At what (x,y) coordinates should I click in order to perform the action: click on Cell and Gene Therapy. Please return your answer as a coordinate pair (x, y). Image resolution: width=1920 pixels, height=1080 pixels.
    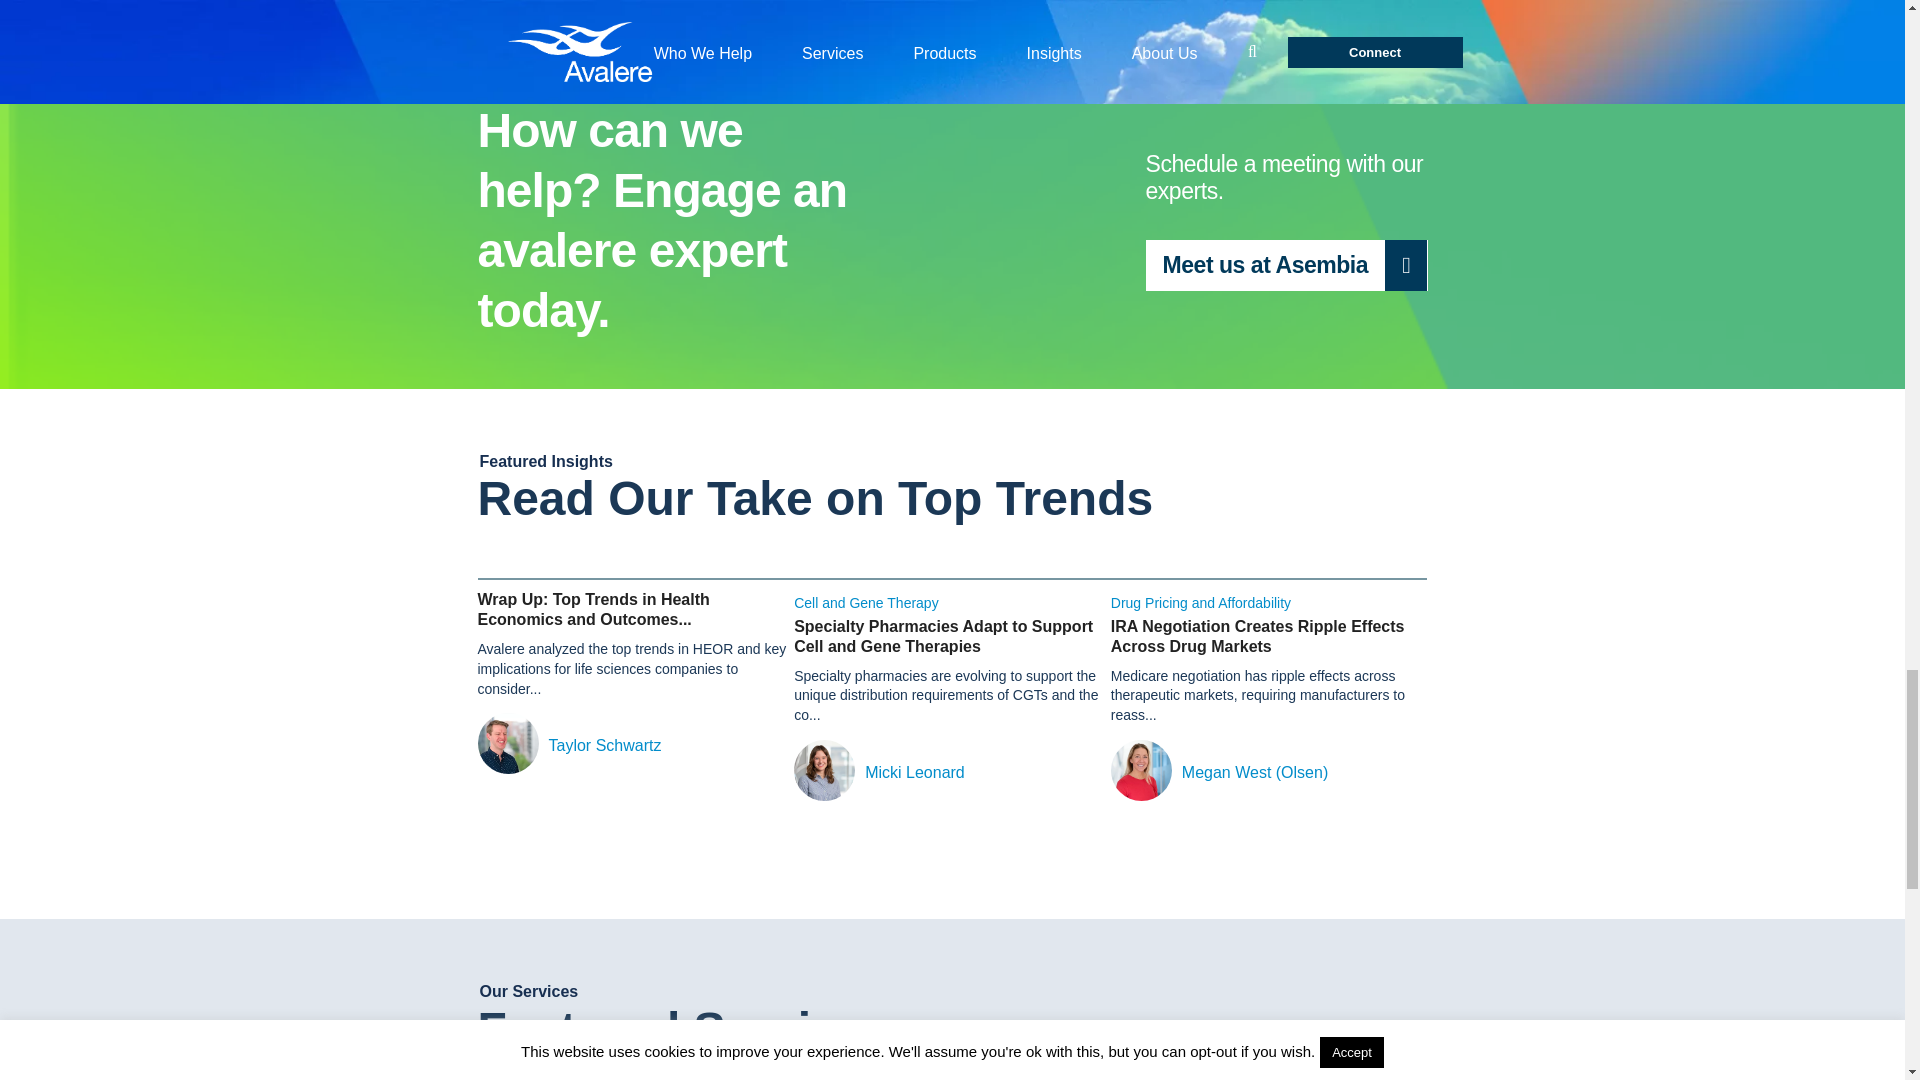
    Looking at the image, I should click on (866, 602).